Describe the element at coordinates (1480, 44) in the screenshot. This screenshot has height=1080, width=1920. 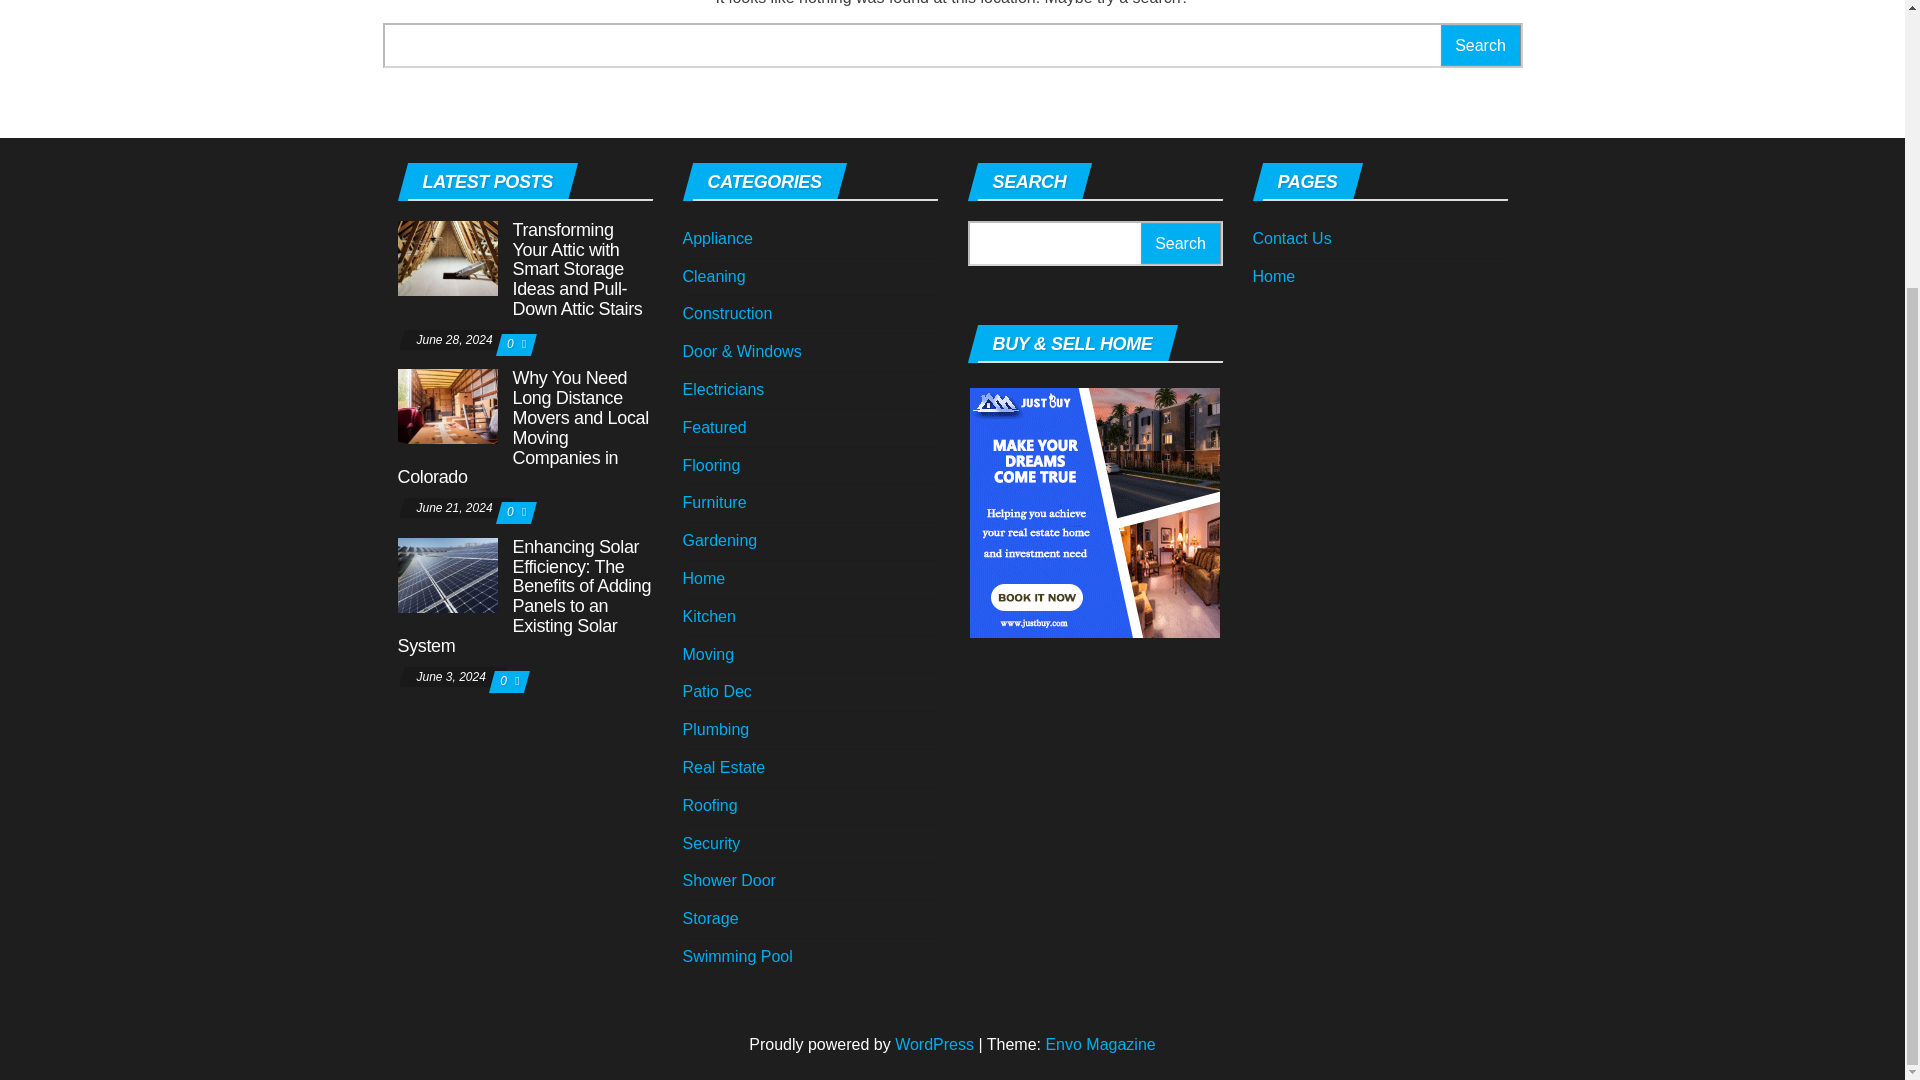
I see `Search` at that location.